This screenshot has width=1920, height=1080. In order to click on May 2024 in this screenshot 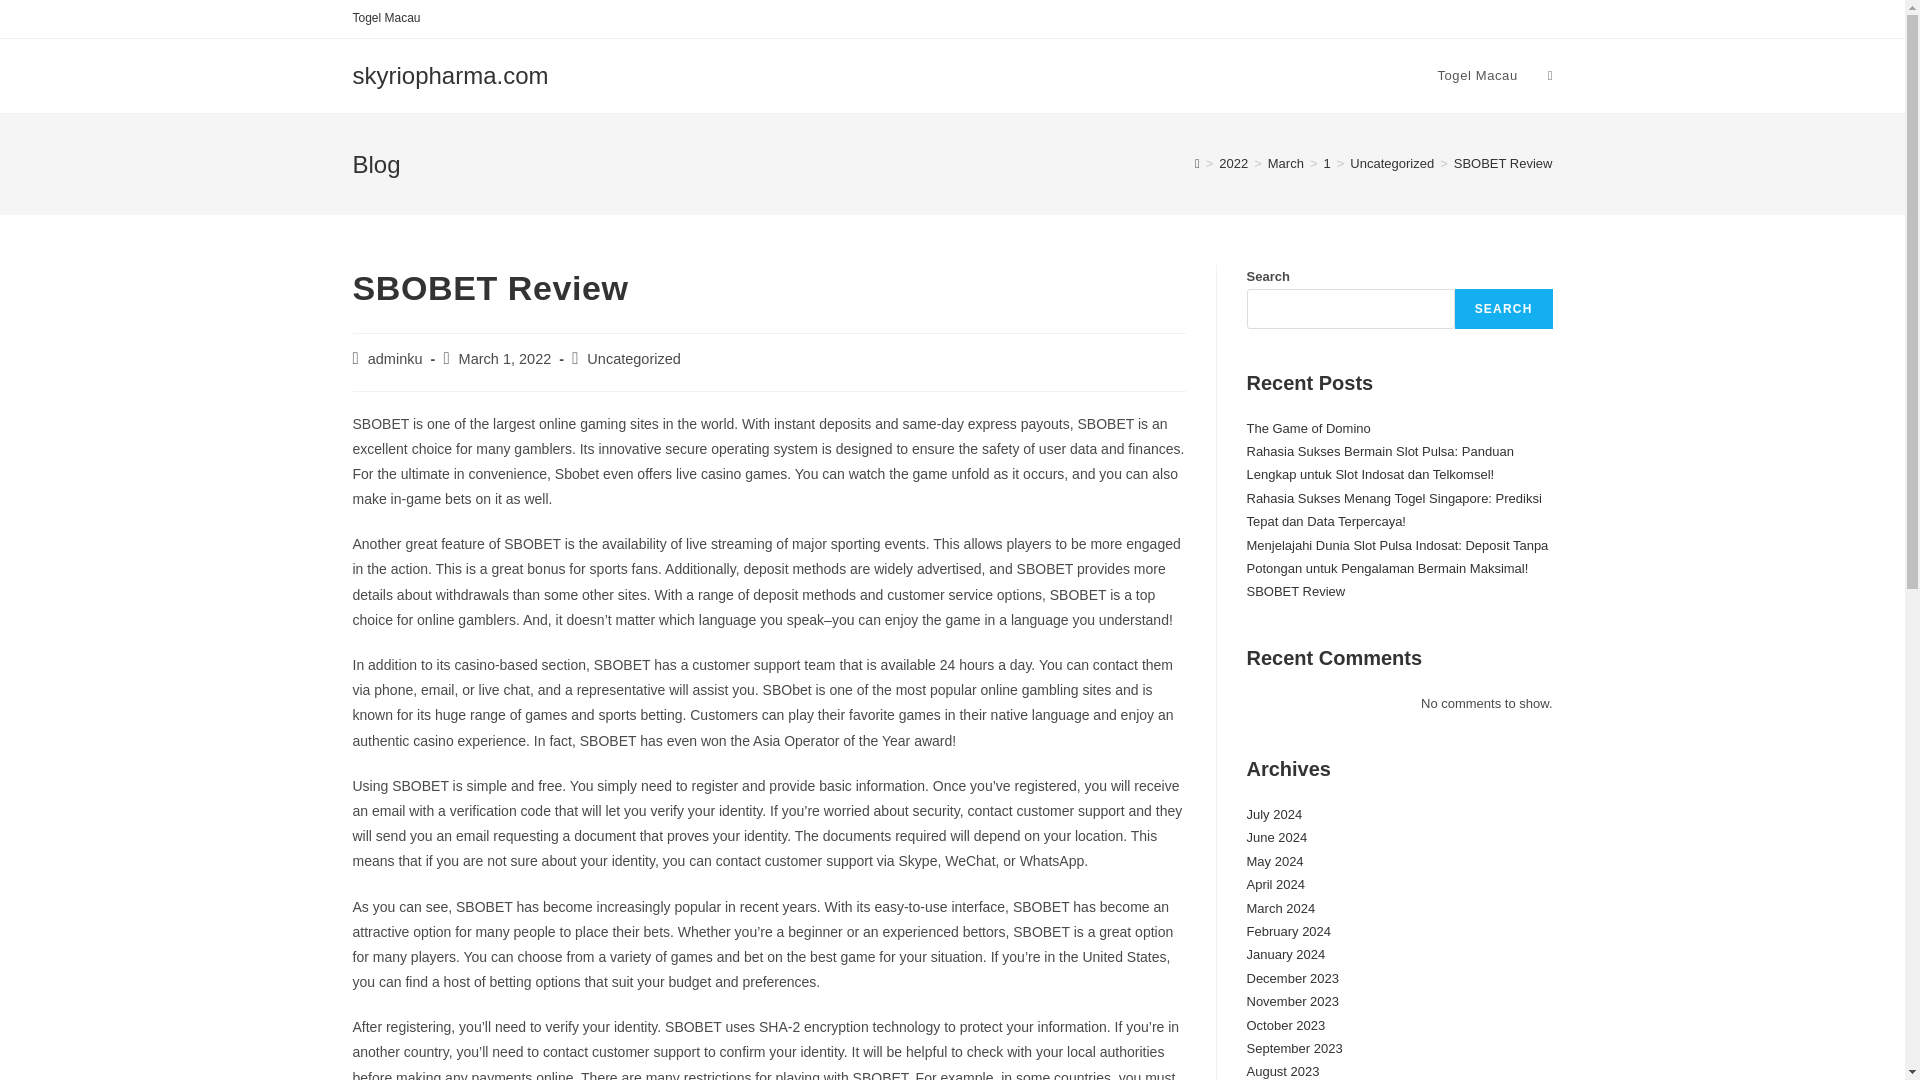, I will do `click(1274, 862)`.